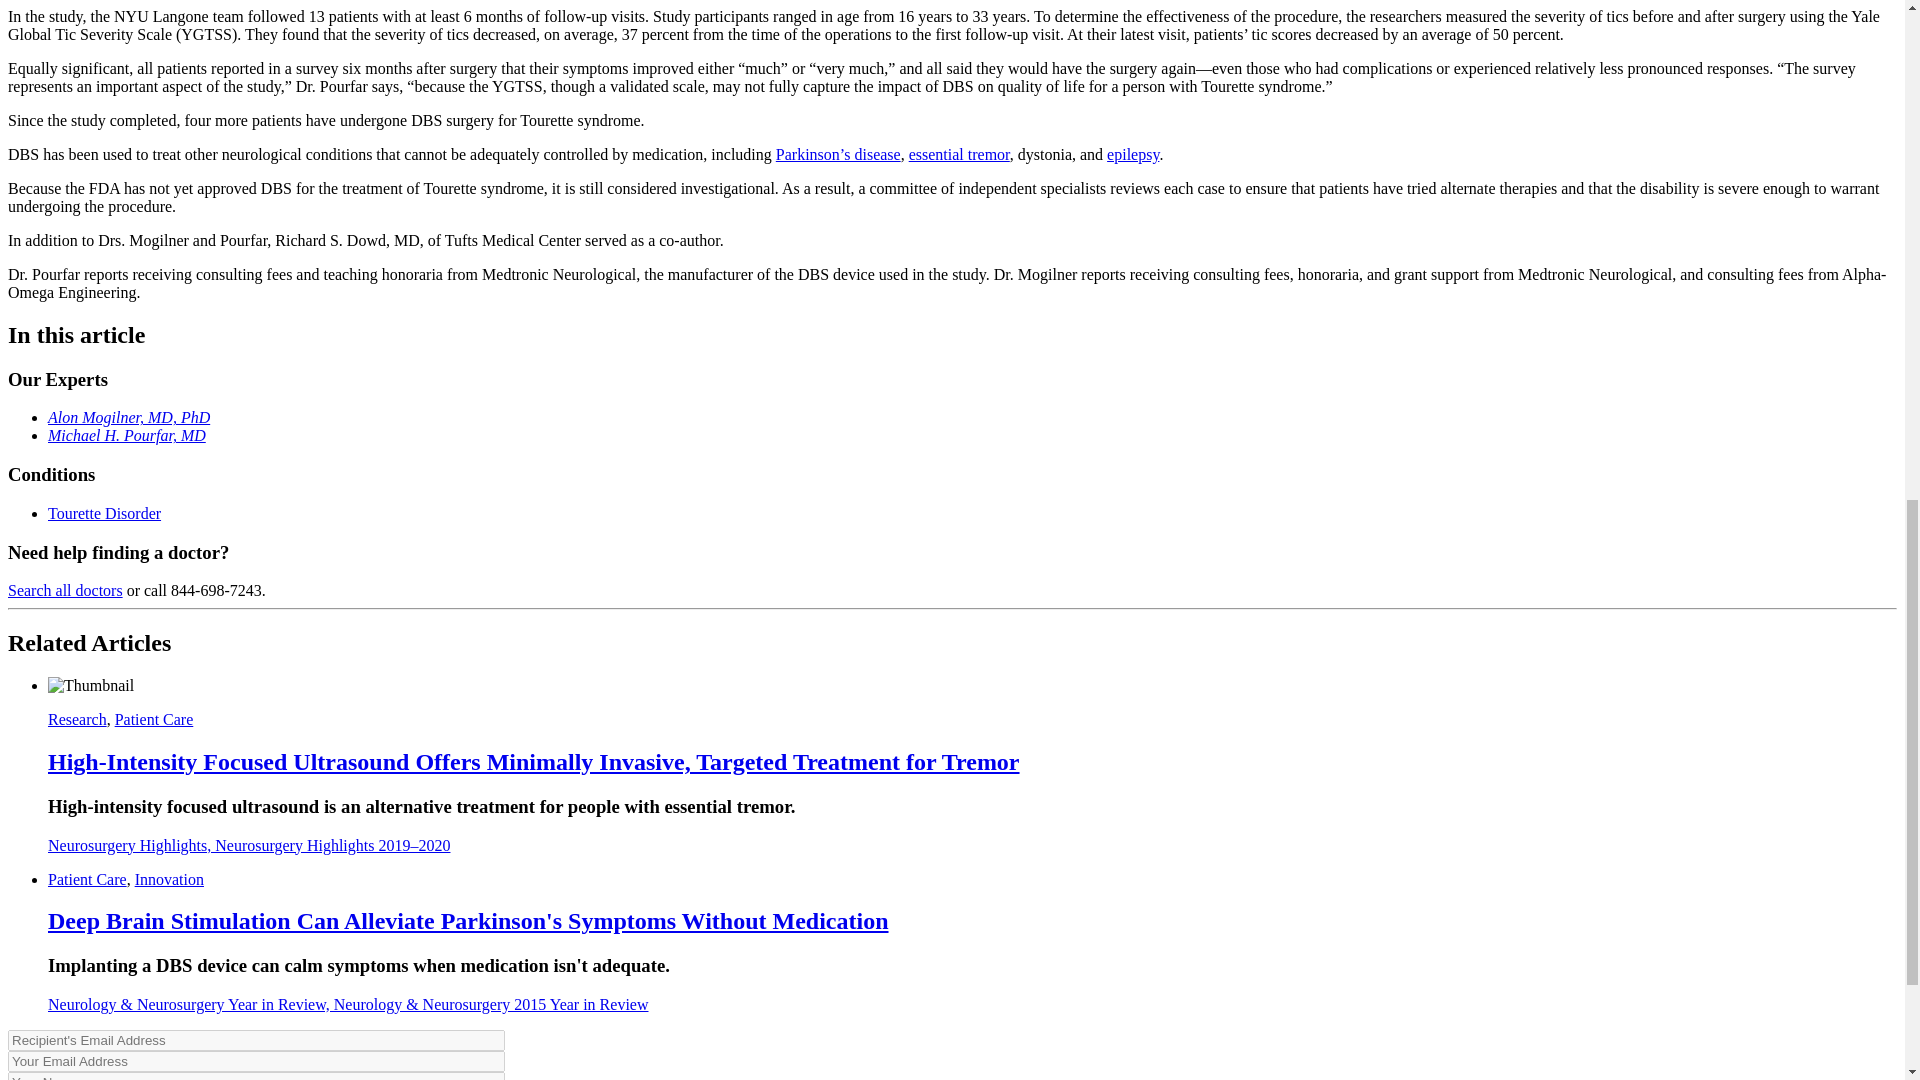  What do you see at coordinates (958, 154) in the screenshot?
I see `essential tremor` at bounding box center [958, 154].